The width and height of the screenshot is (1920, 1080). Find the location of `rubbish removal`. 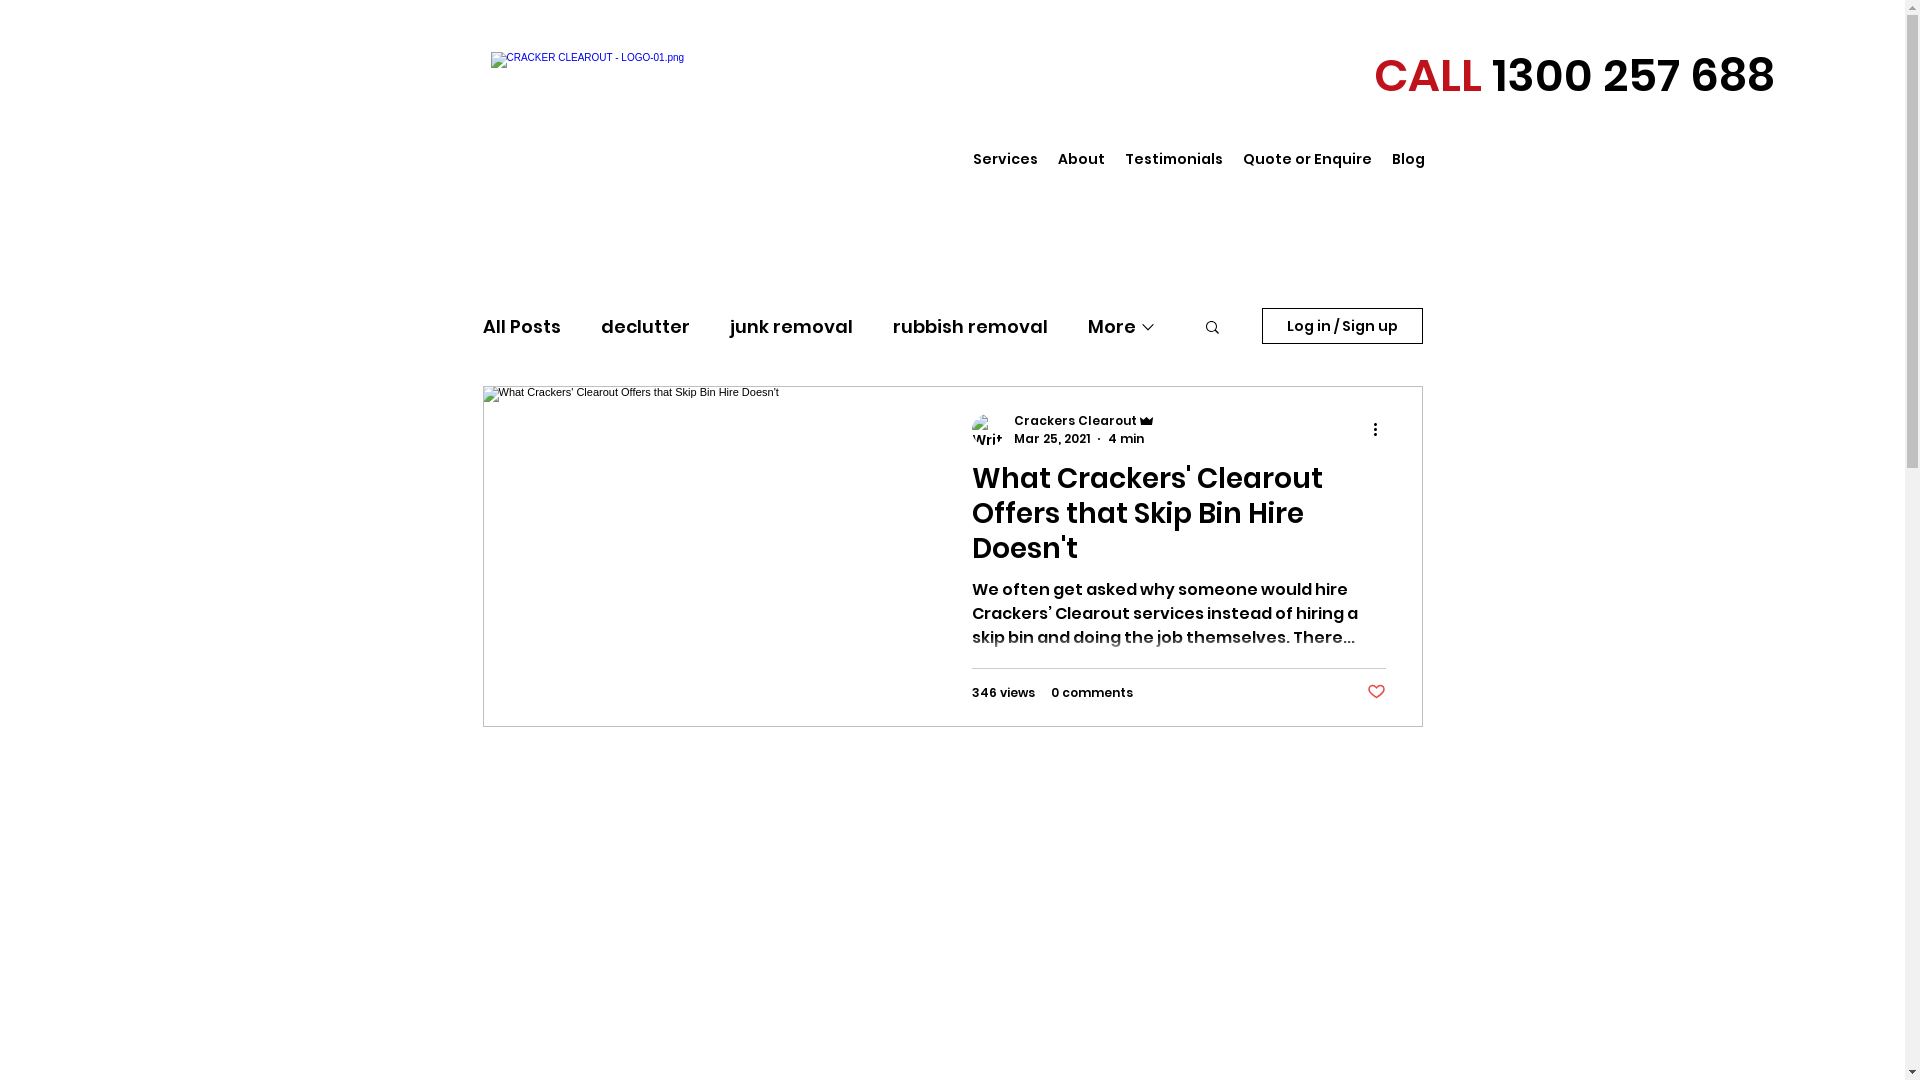

rubbish removal is located at coordinates (970, 325).